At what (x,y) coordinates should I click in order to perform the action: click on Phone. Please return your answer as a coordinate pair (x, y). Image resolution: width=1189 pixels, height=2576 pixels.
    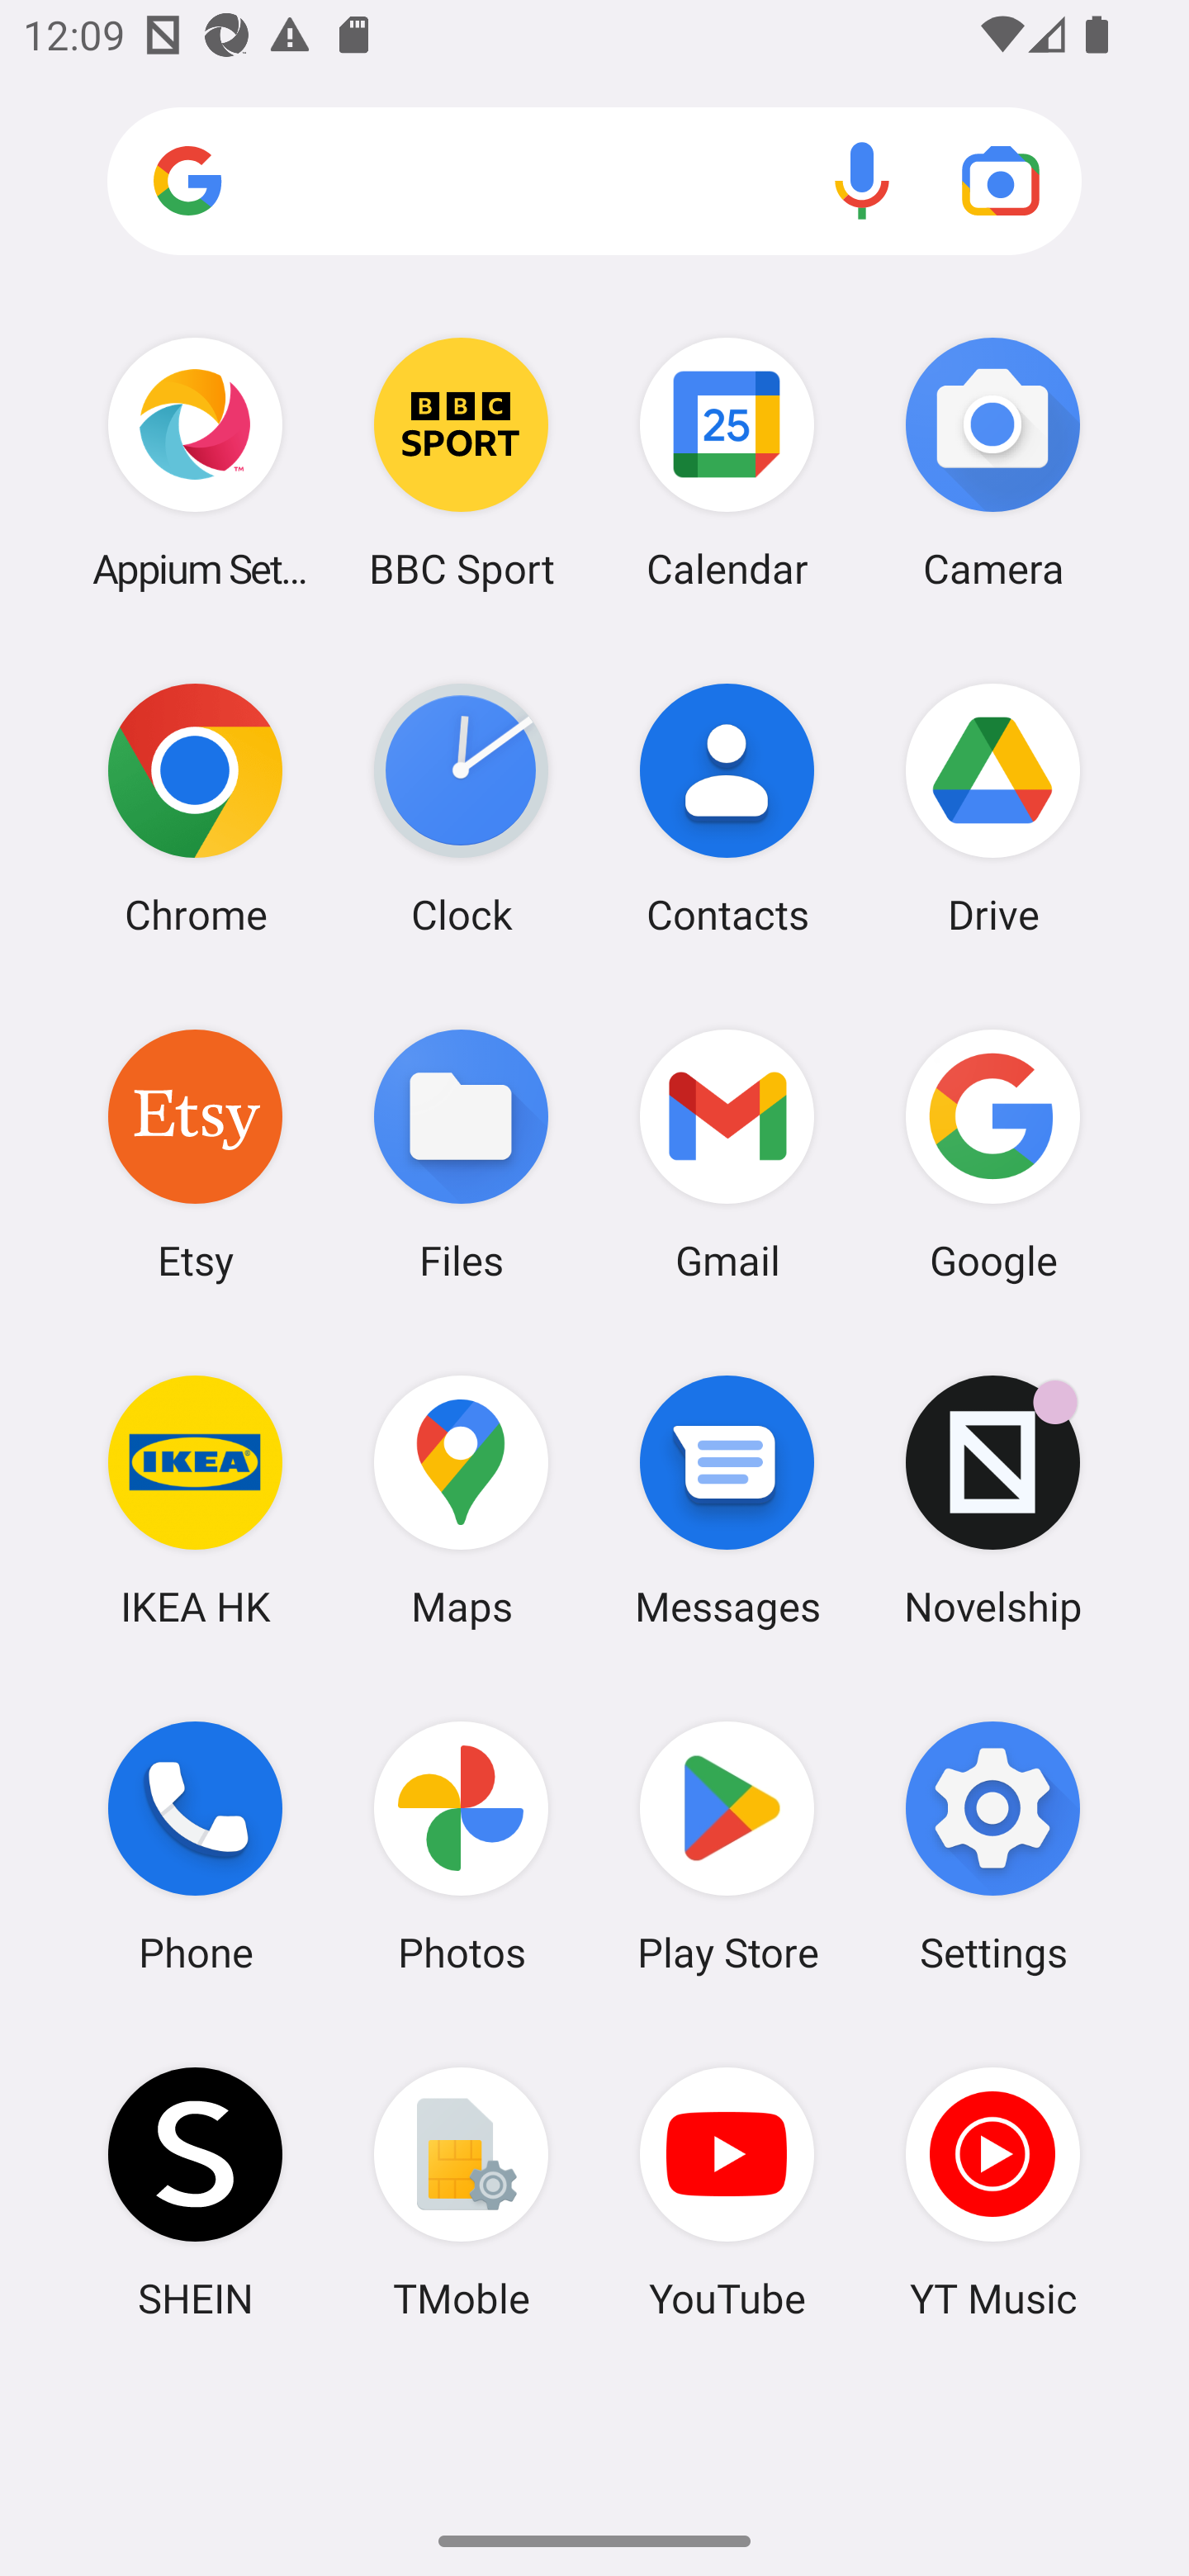
    Looking at the image, I should click on (195, 1847).